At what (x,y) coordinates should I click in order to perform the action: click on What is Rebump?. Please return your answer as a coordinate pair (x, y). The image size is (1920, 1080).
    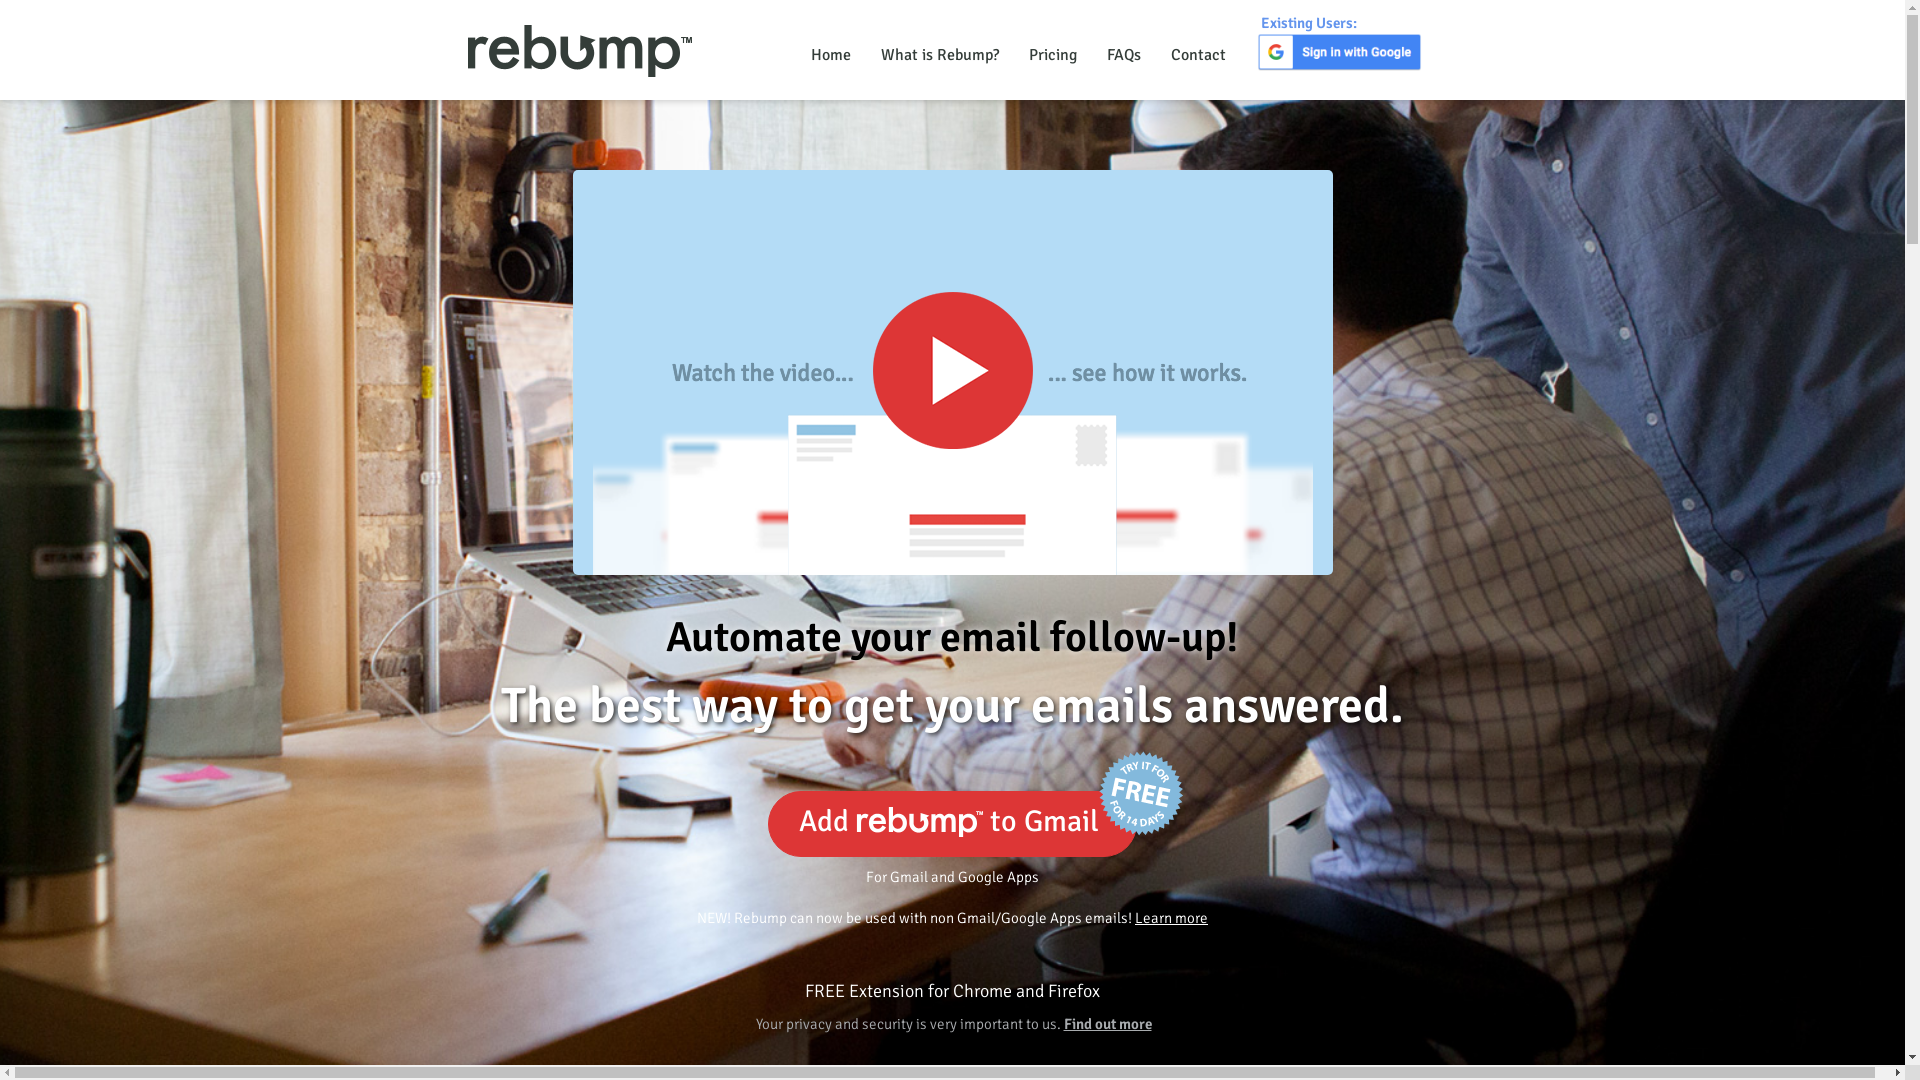
    Looking at the image, I should click on (940, 55).